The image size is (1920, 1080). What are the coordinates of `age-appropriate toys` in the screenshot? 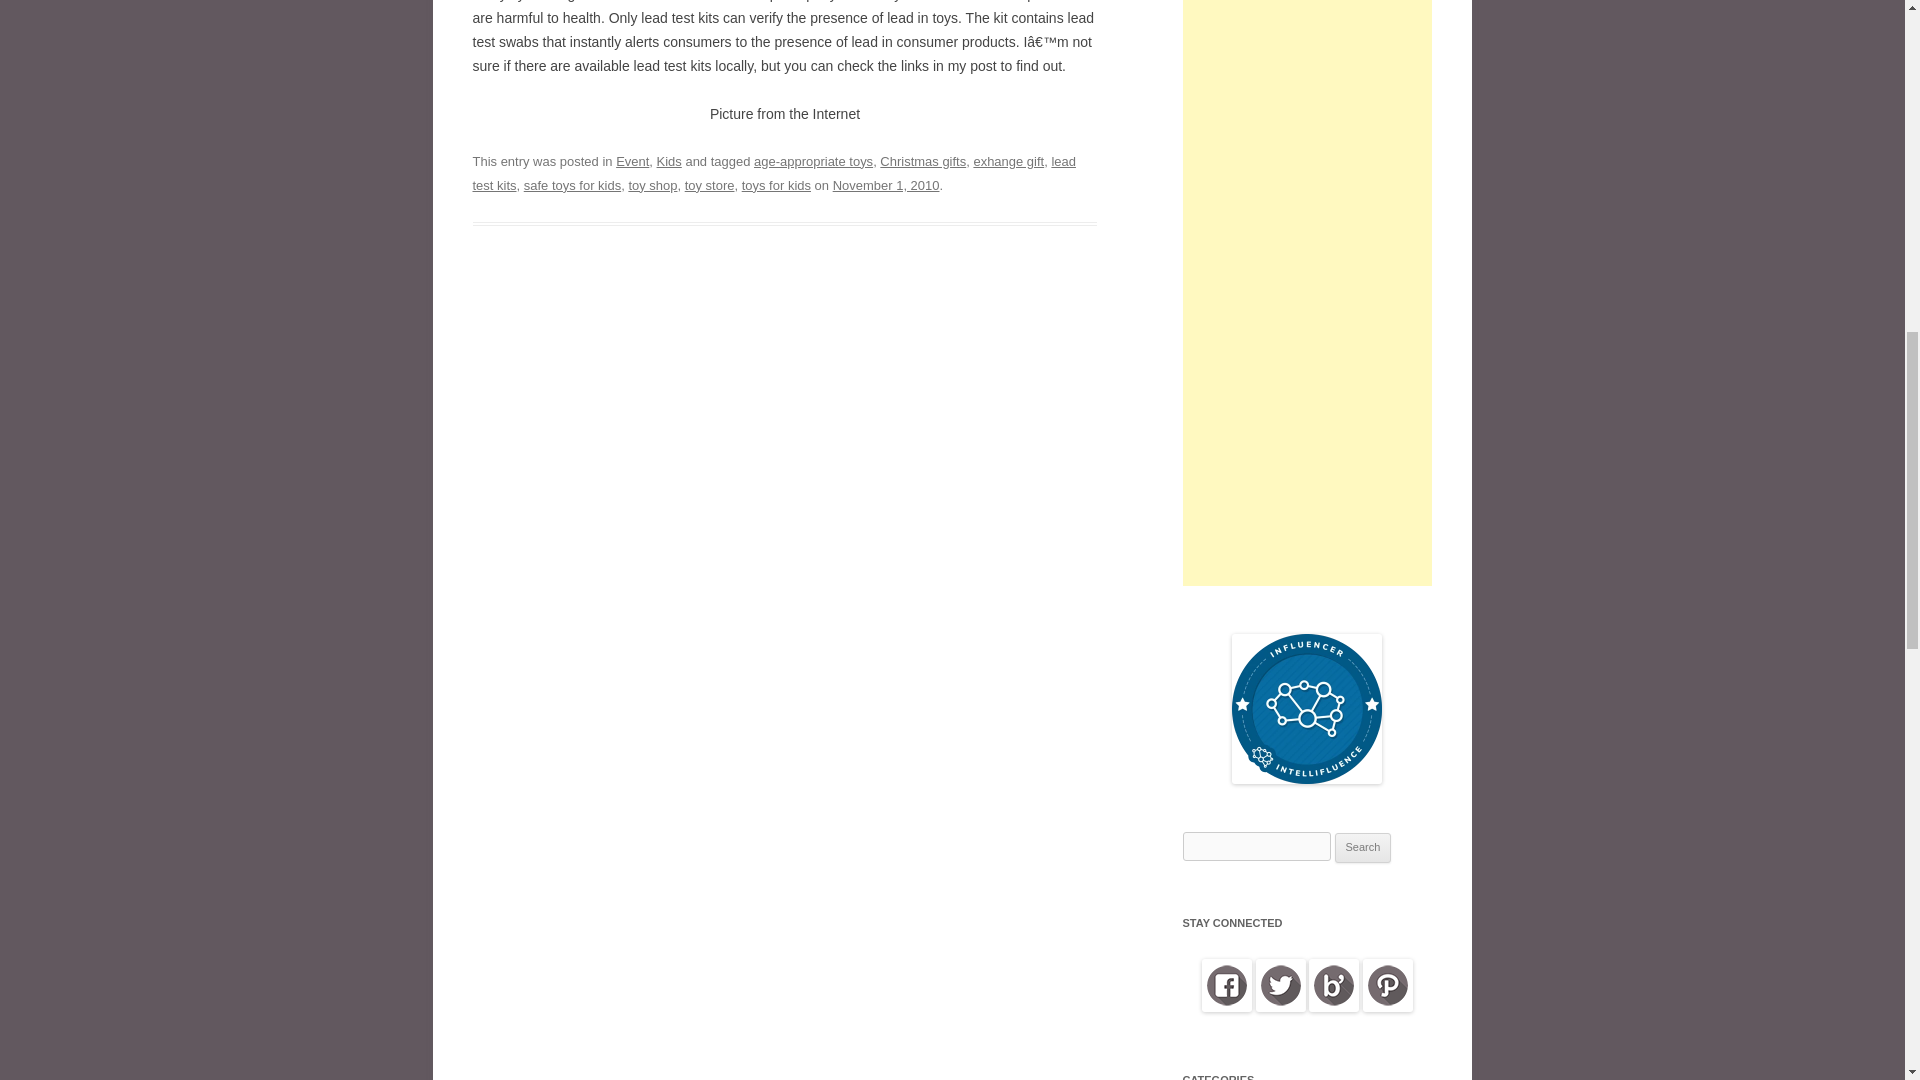 It's located at (814, 161).